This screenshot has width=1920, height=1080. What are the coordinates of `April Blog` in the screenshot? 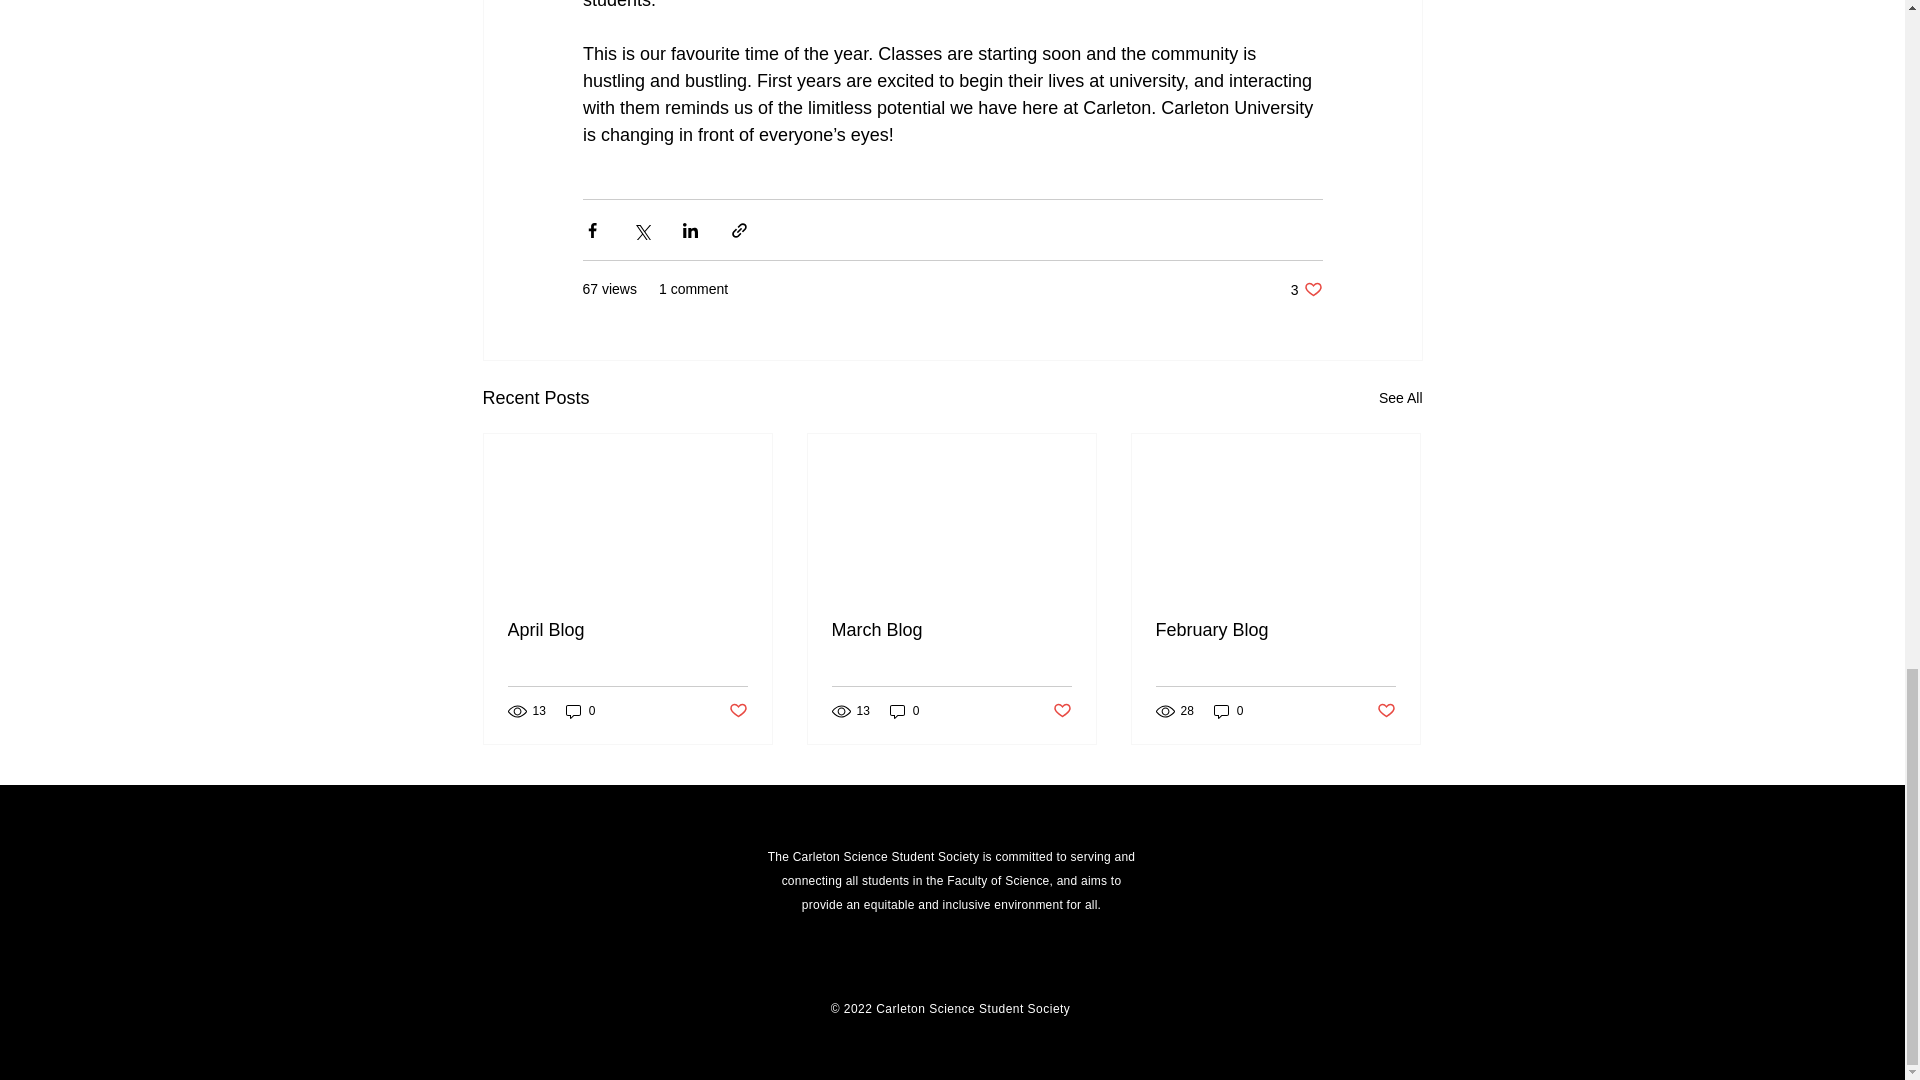 It's located at (628, 630).